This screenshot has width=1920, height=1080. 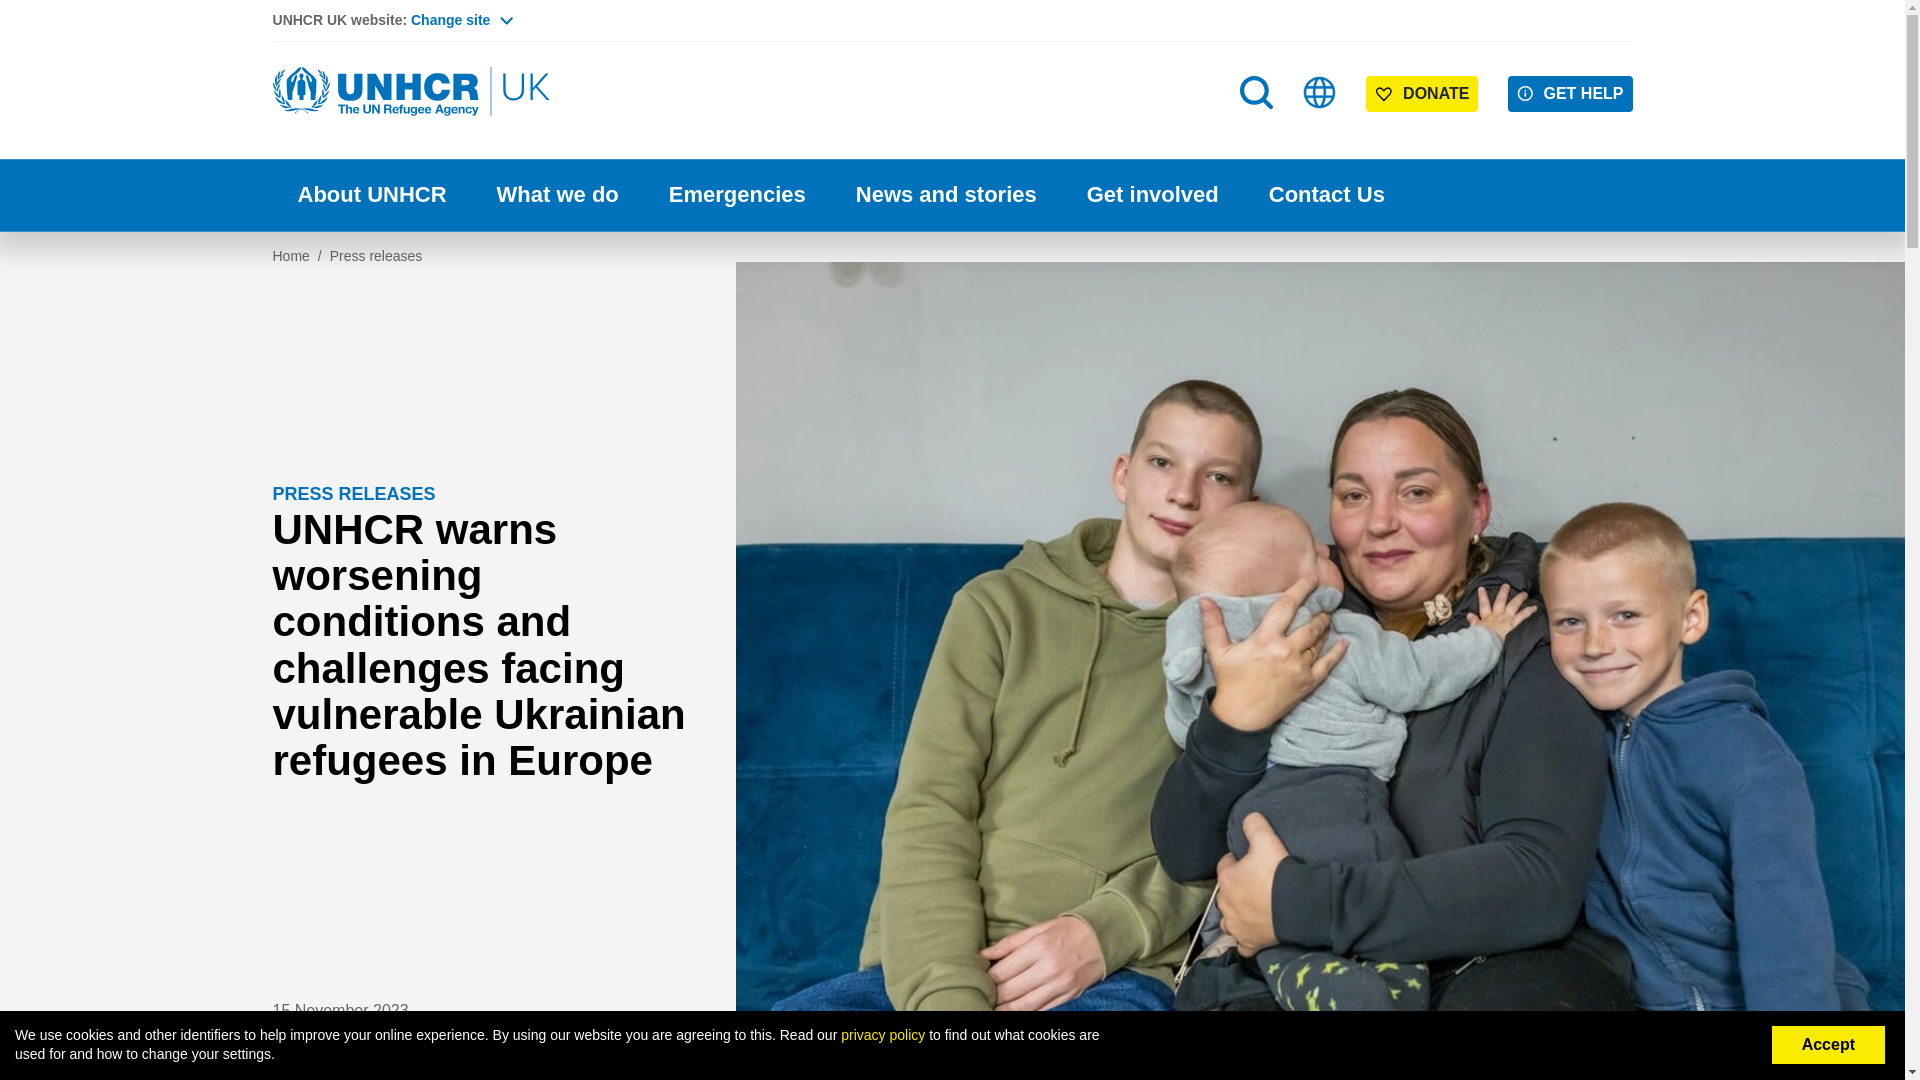 What do you see at coordinates (1258, 132) in the screenshot?
I see `Search` at bounding box center [1258, 132].